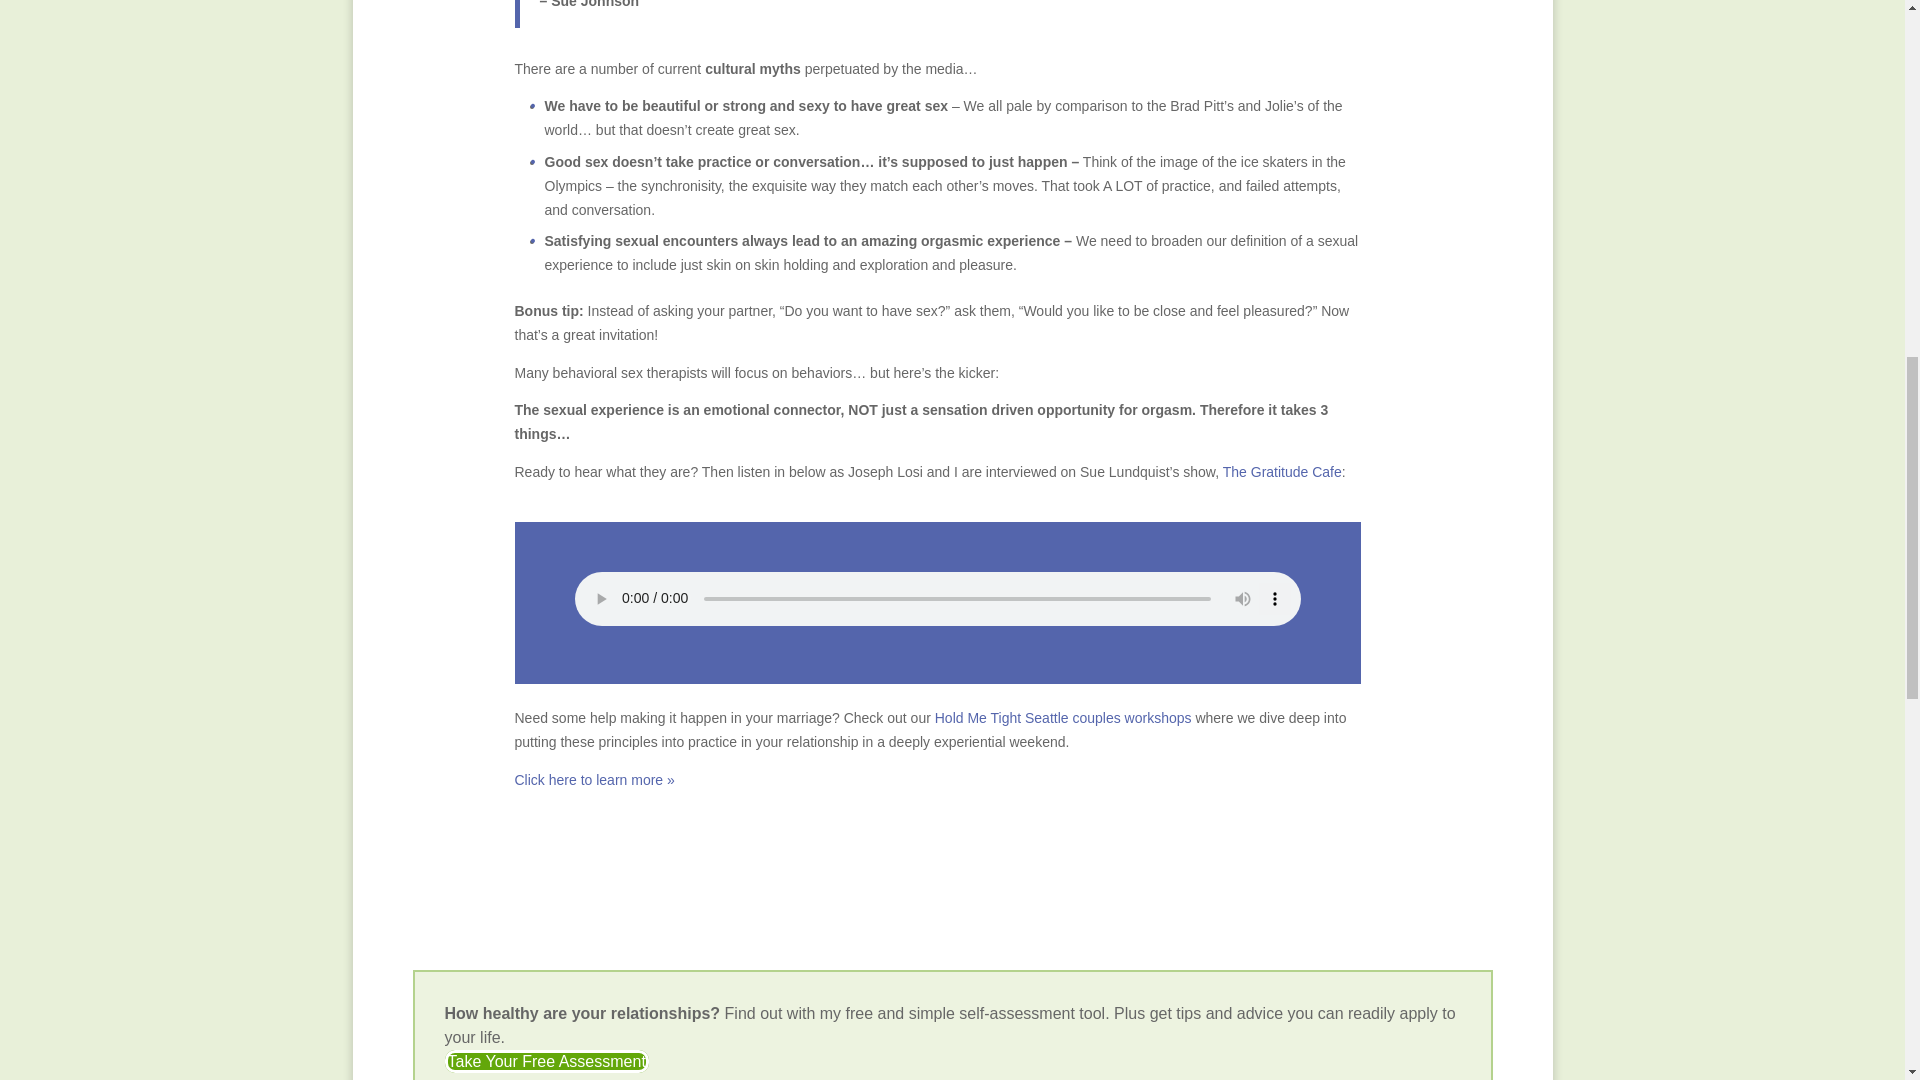 Image resolution: width=1920 pixels, height=1080 pixels. What do you see at coordinates (1064, 717) in the screenshot?
I see `Hold Me Tight Seattle couples workshops` at bounding box center [1064, 717].